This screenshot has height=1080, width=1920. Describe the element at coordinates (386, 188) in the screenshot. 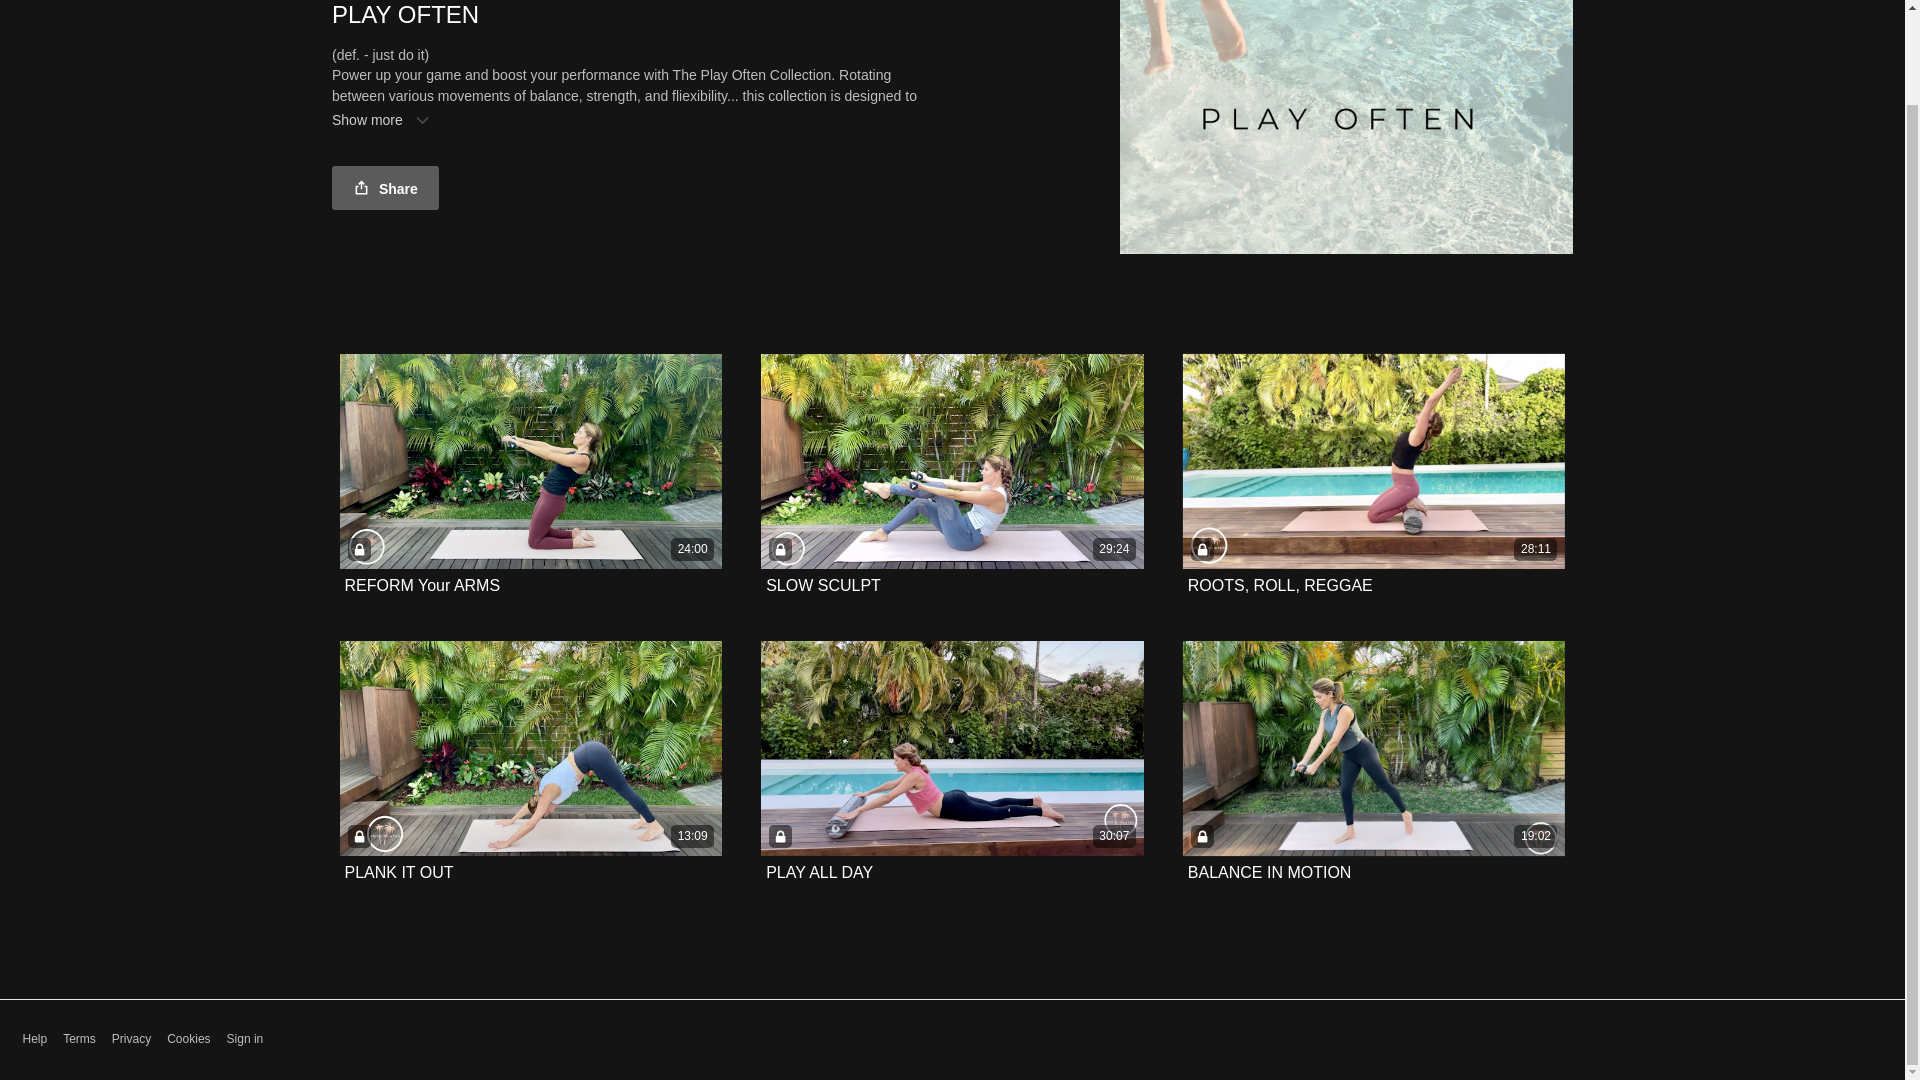

I see `Share` at that location.